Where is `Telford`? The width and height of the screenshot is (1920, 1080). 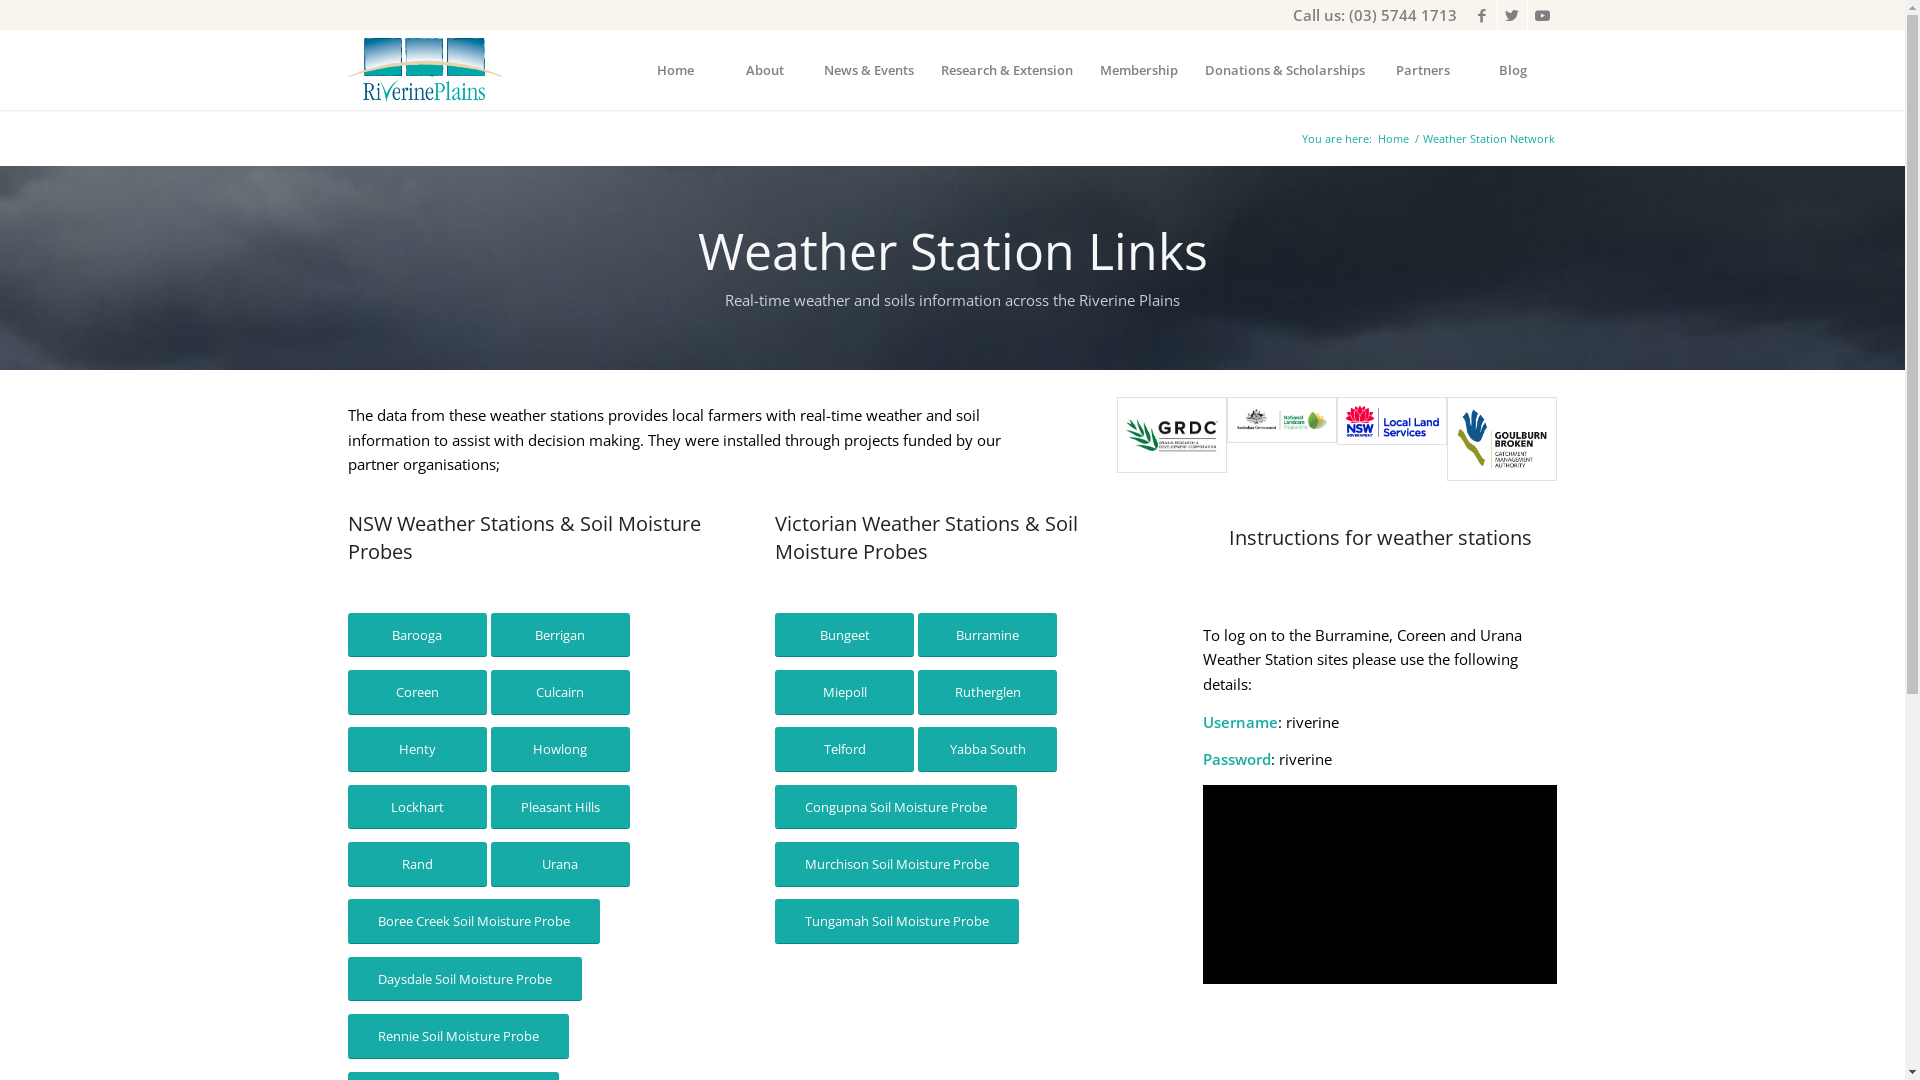
Telford is located at coordinates (844, 750).